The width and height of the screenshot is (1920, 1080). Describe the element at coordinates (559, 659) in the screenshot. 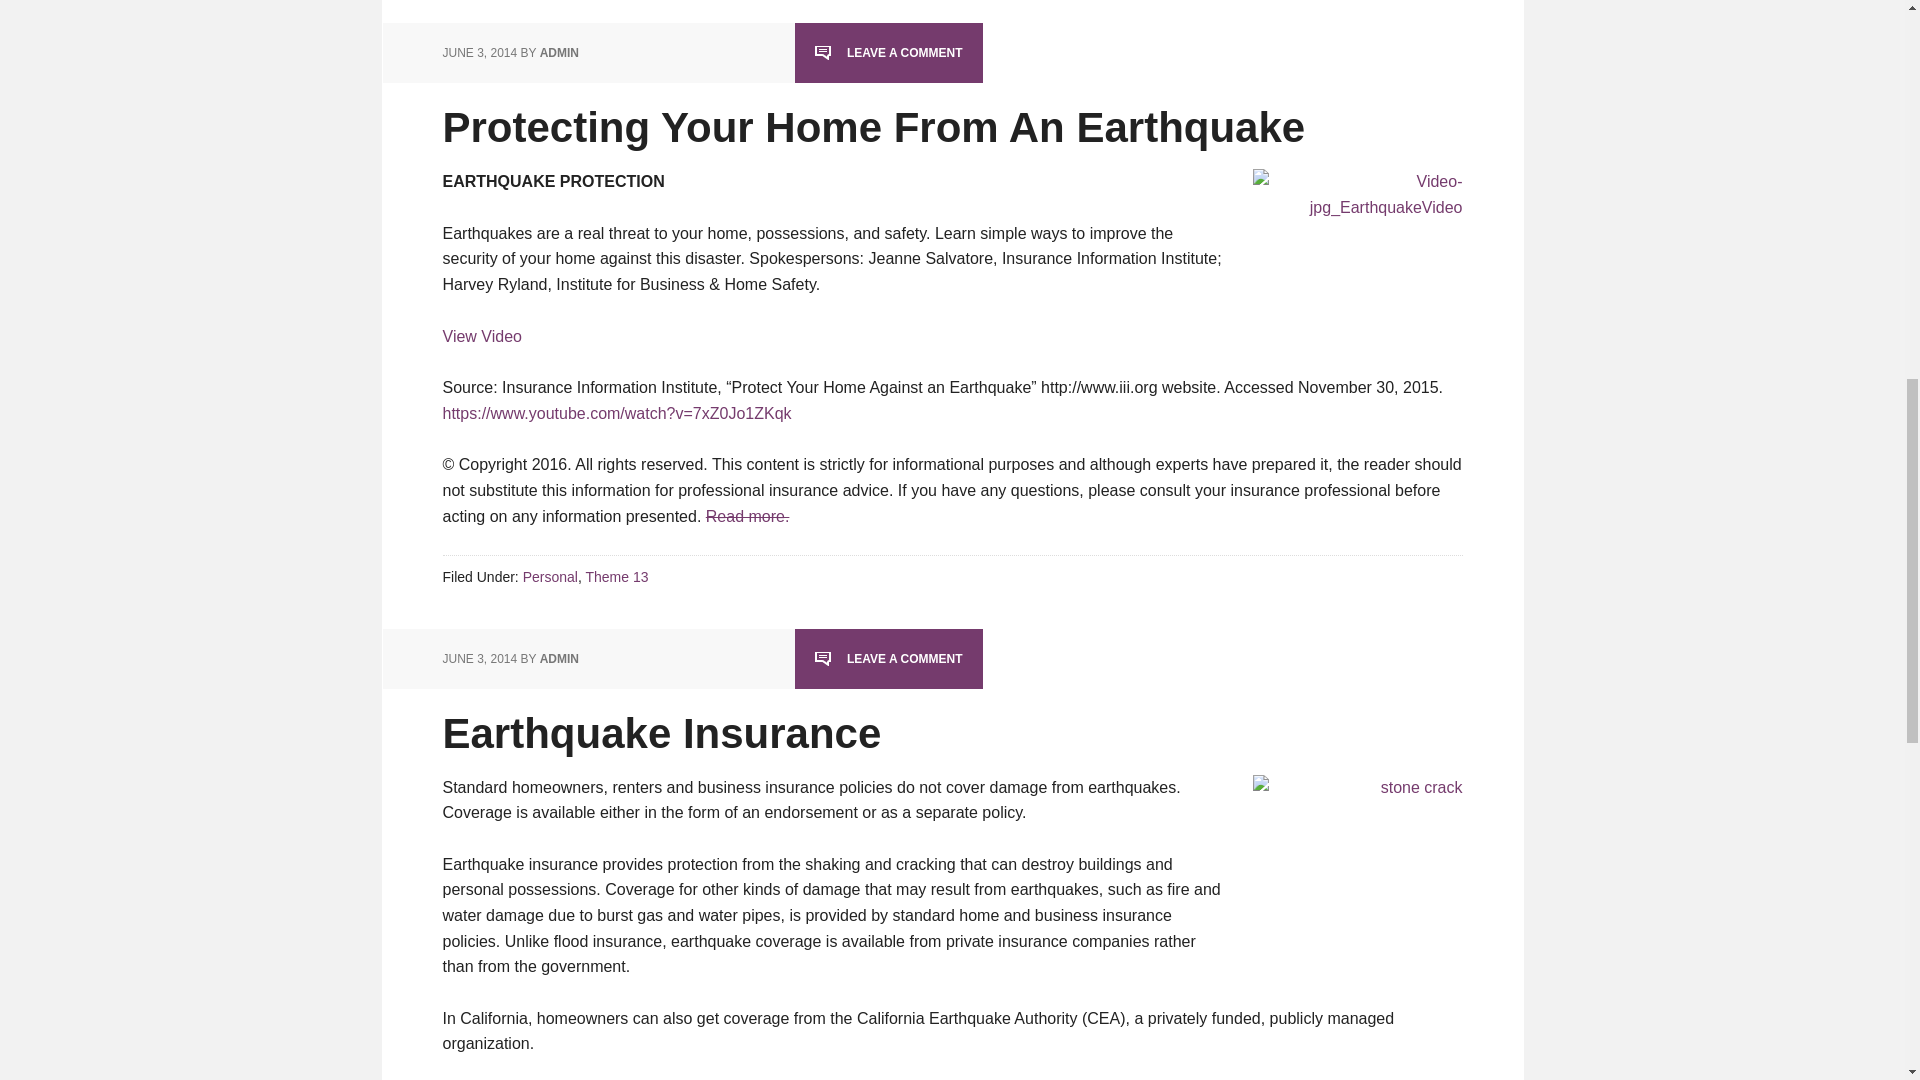

I see `ADMIN` at that location.